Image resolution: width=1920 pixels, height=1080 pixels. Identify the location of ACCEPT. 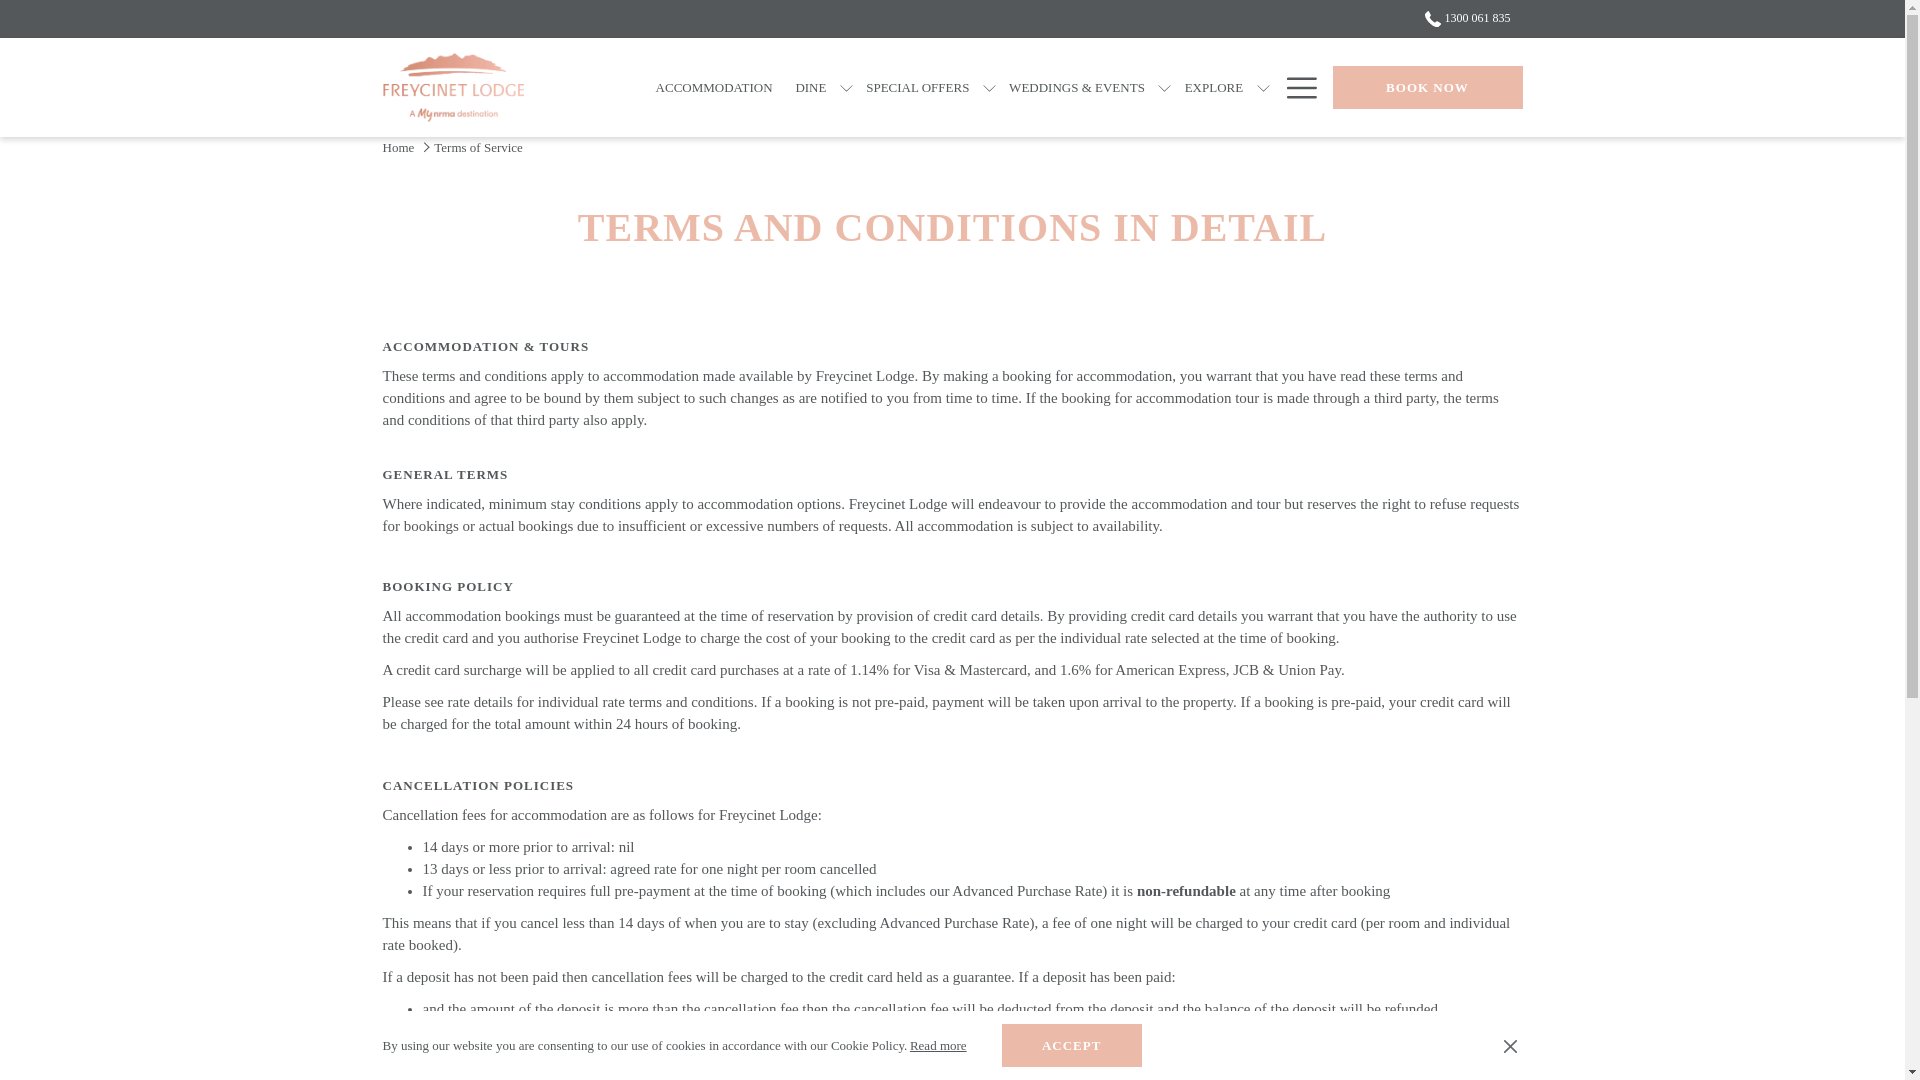
(1072, 1045).